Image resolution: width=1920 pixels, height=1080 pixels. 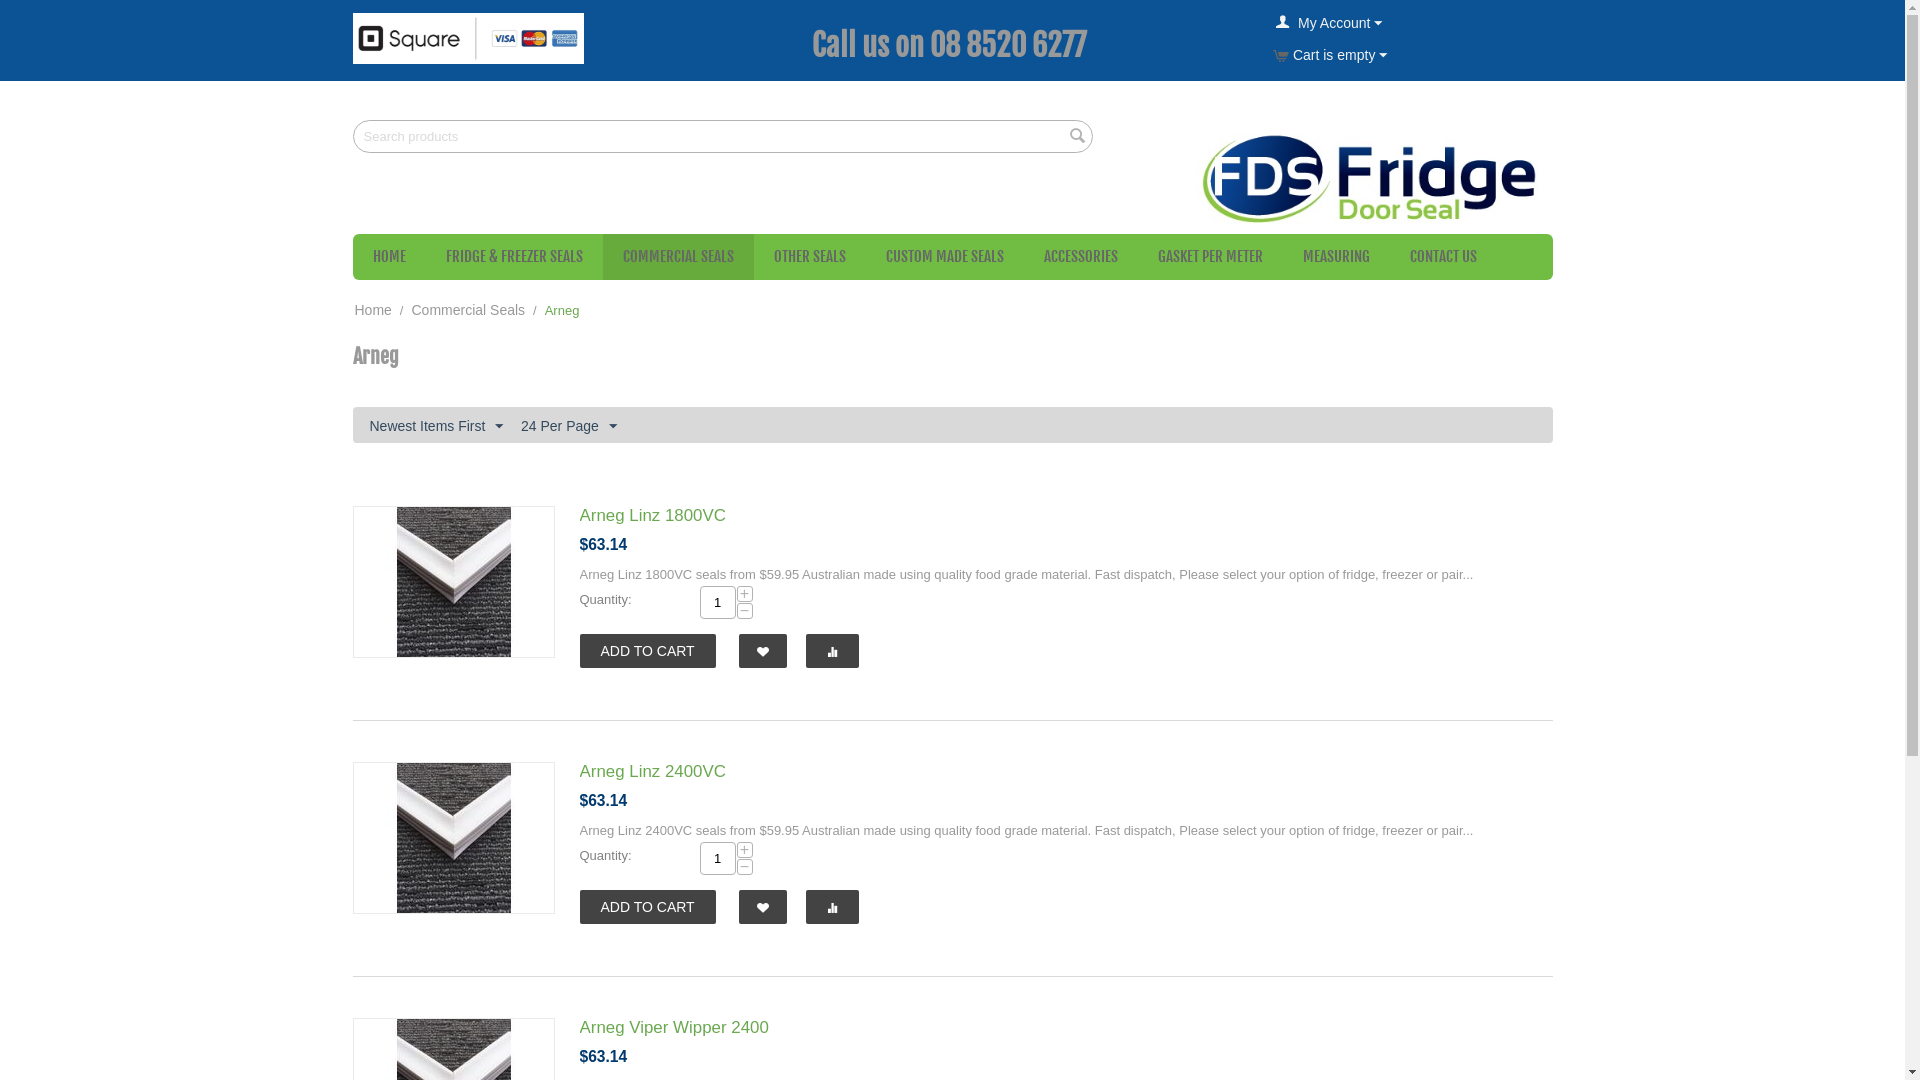 What do you see at coordinates (678, 257) in the screenshot?
I see `COMMERCIAL SEALS` at bounding box center [678, 257].